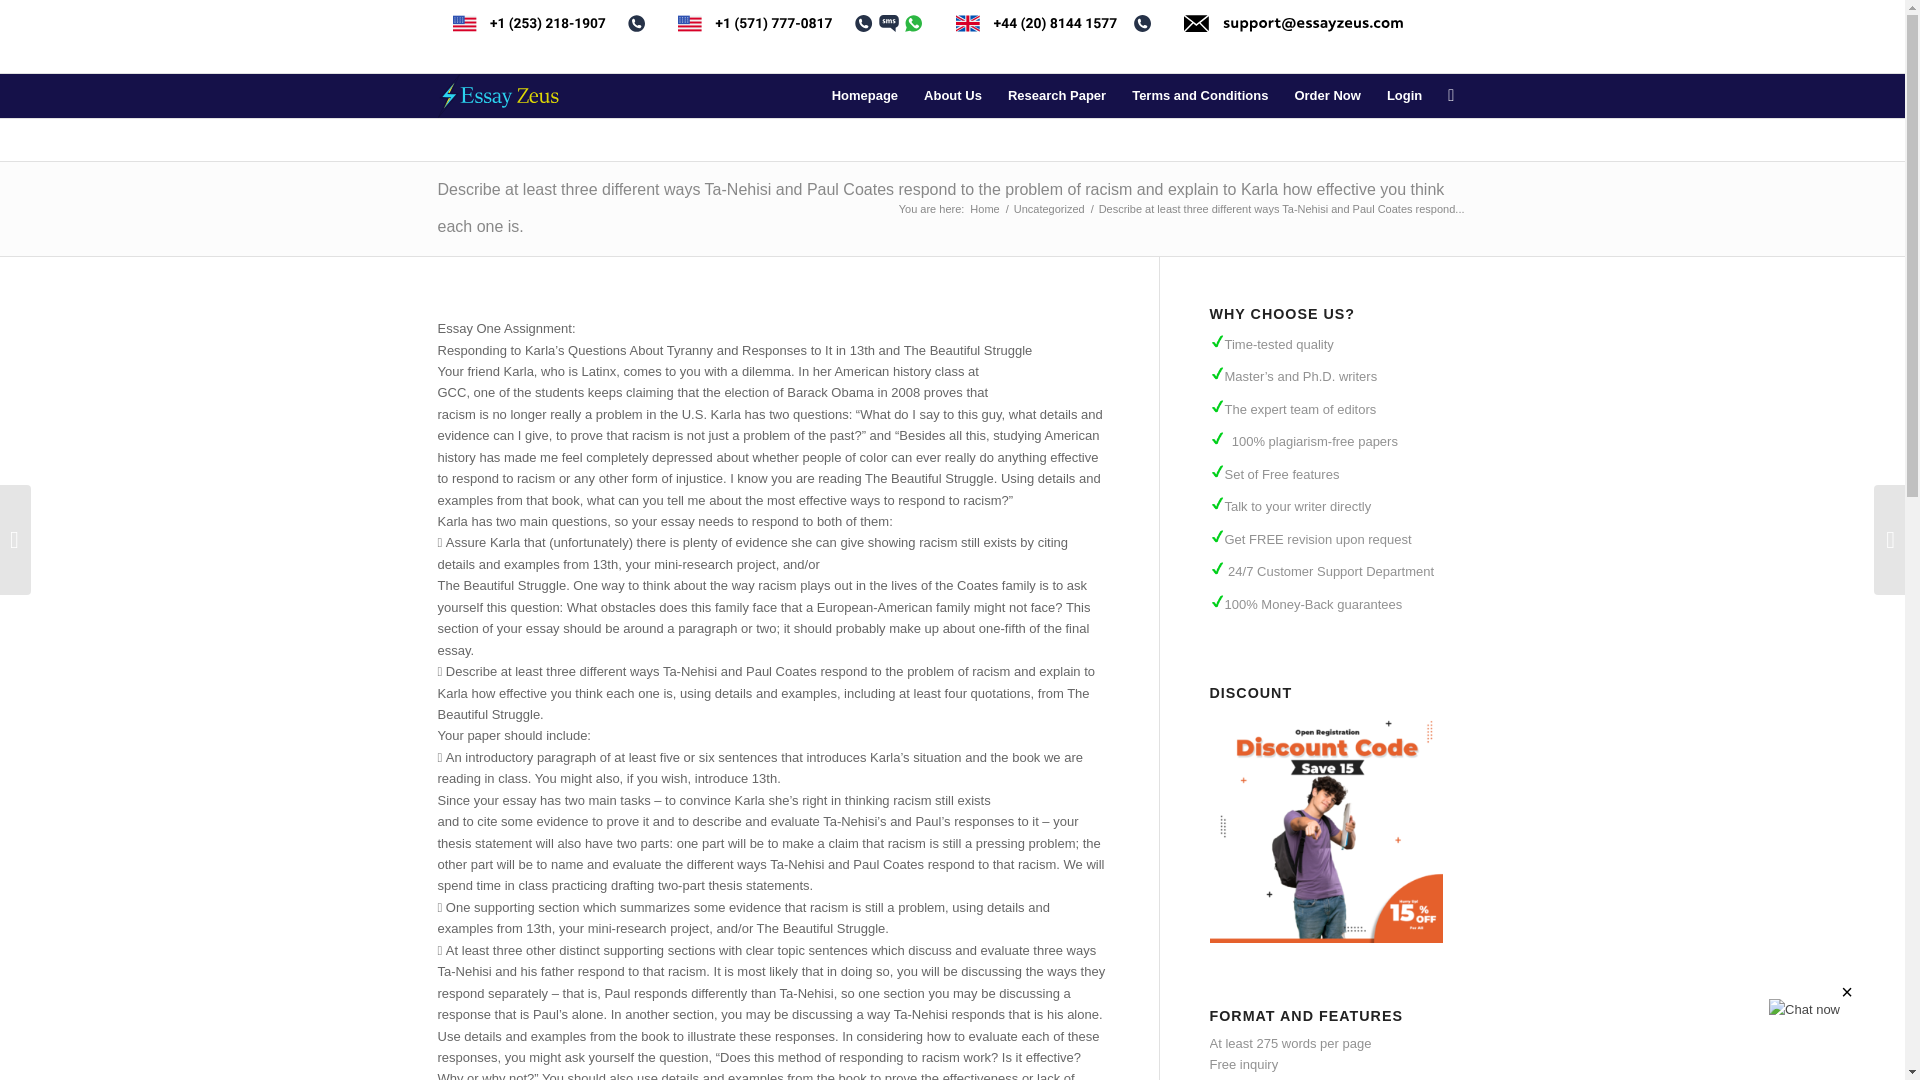 Image resolution: width=1920 pixels, height=1080 pixels. Describe the element at coordinates (1404, 96) in the screenshot. I see `Login` at that location.